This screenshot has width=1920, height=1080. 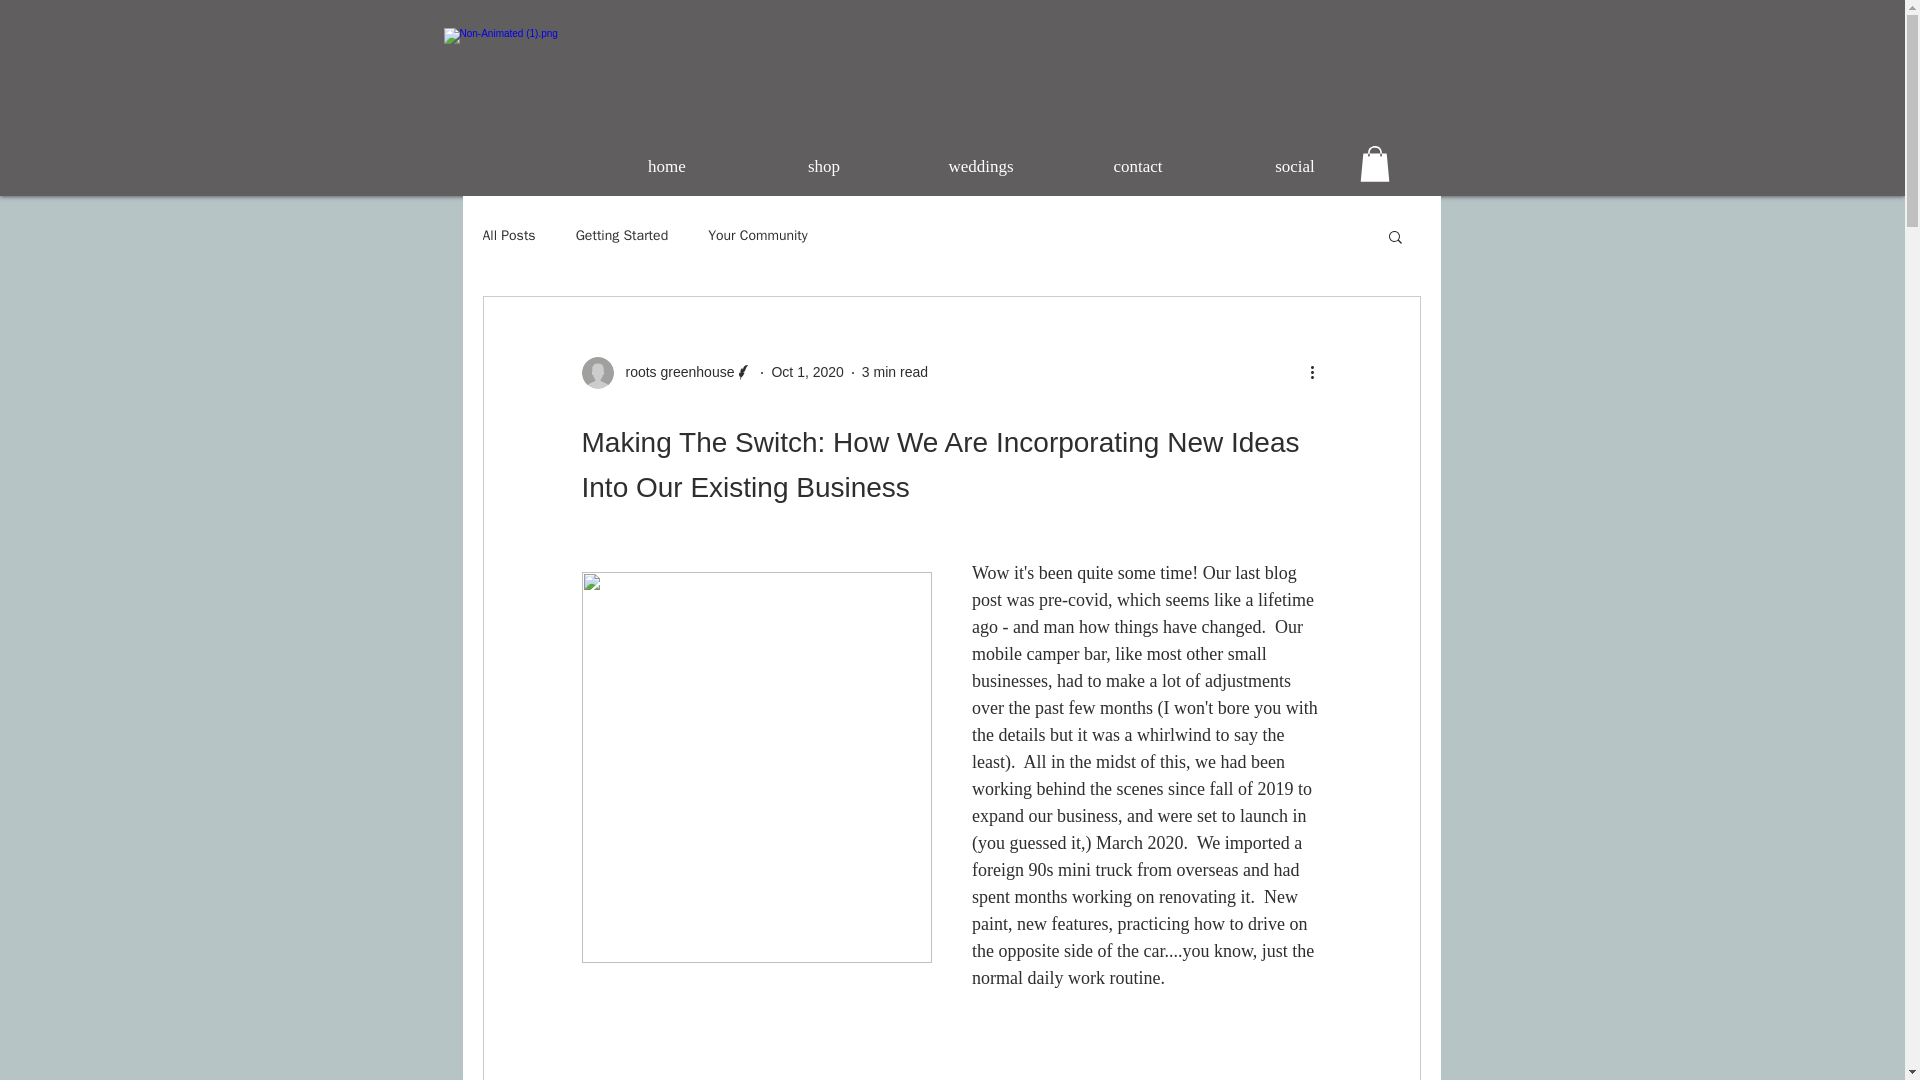 What do you see at coordinates (980, 157) in the screenshot?
I see `weddings` at bounding box center [980, 157].